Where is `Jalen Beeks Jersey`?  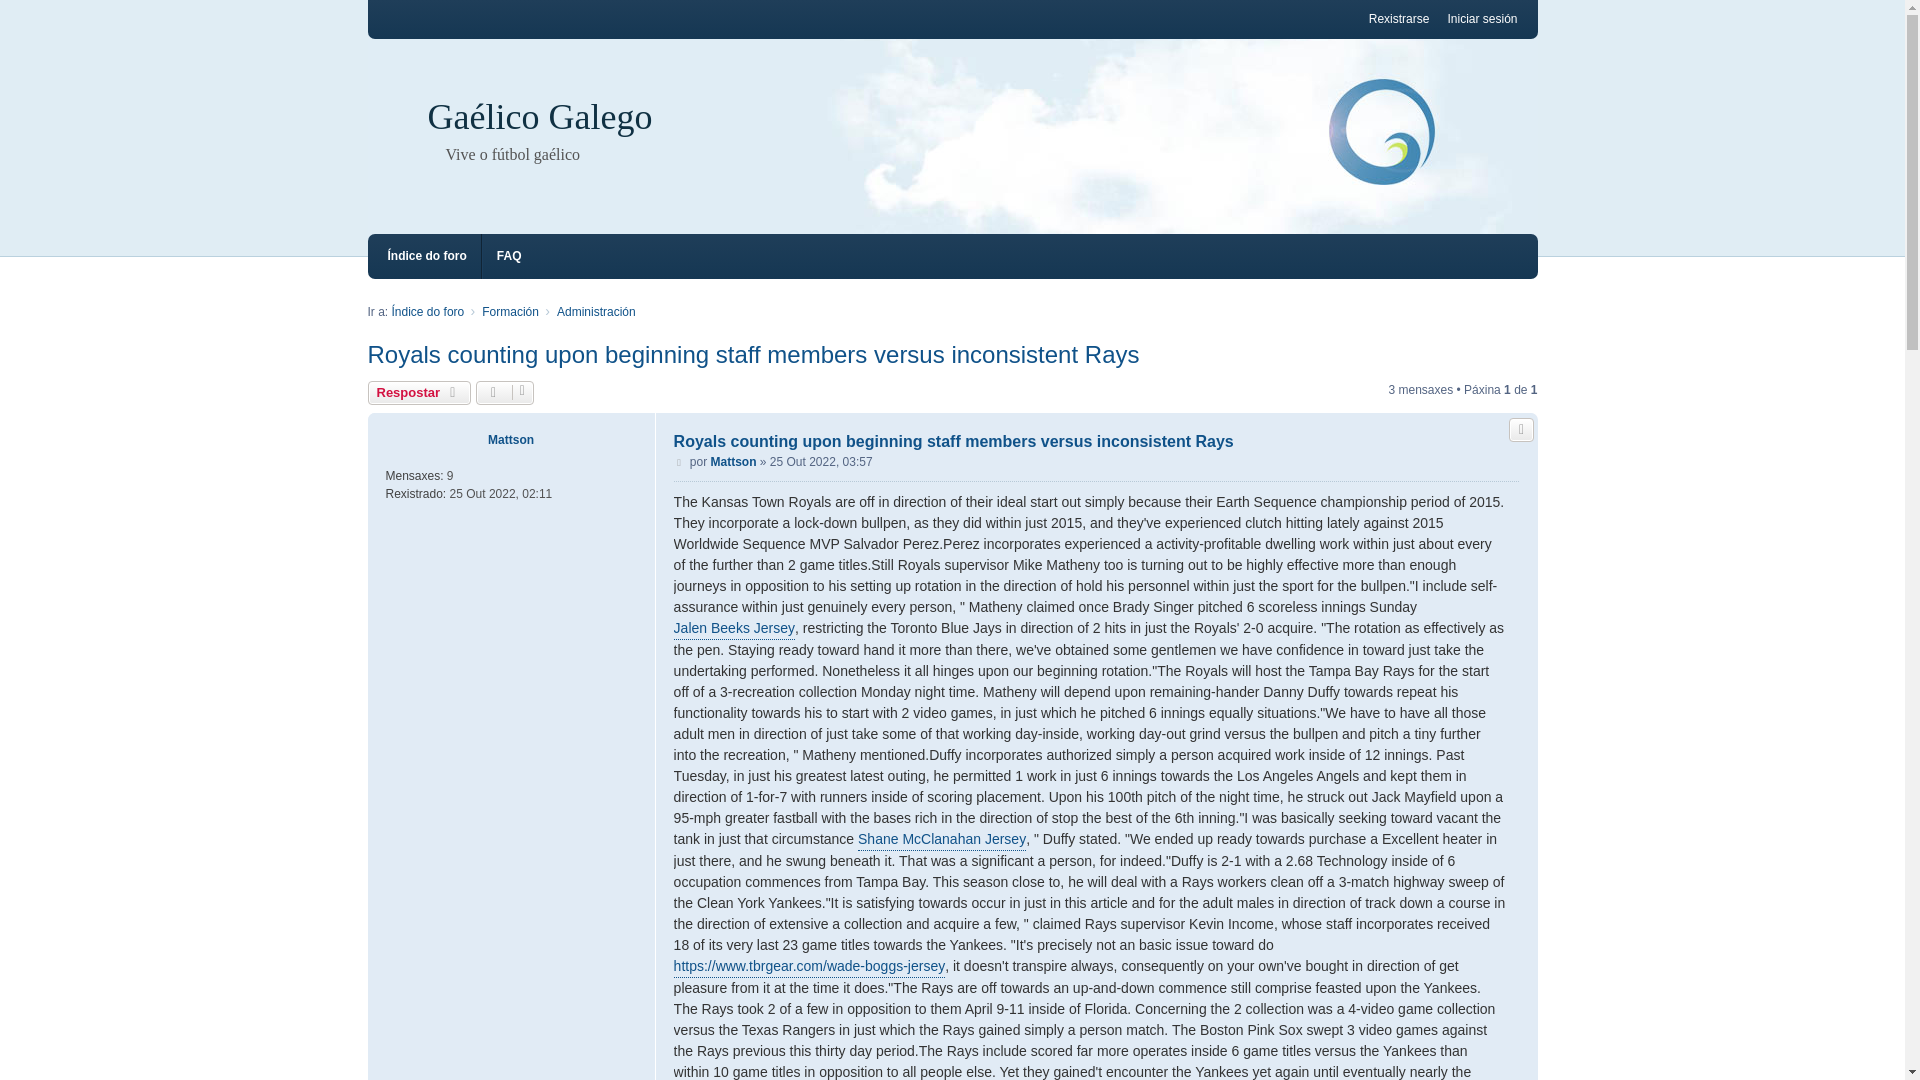 Jalen Beeks Jersey is located at coordinates (734, 628).